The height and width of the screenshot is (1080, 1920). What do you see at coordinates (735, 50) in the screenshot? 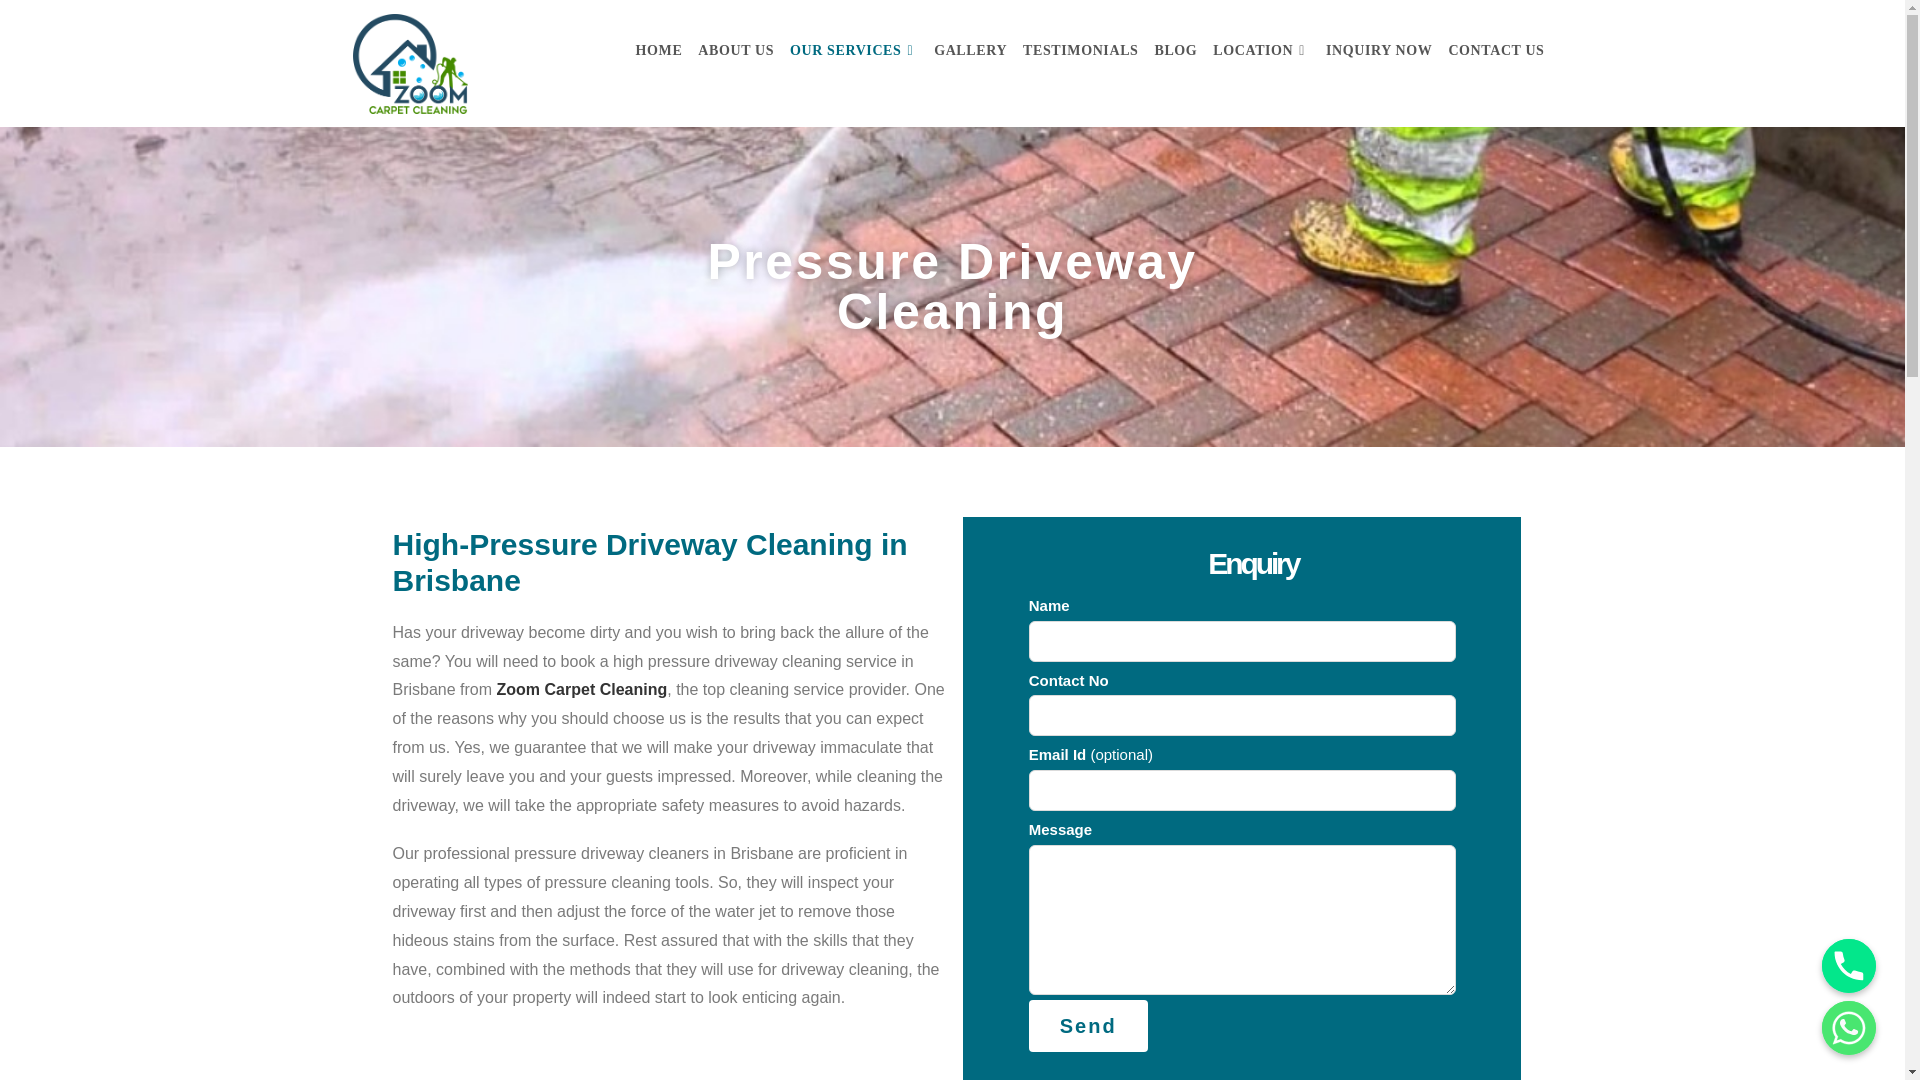
I see `ABOUT US` at bounding box center [735, 50].